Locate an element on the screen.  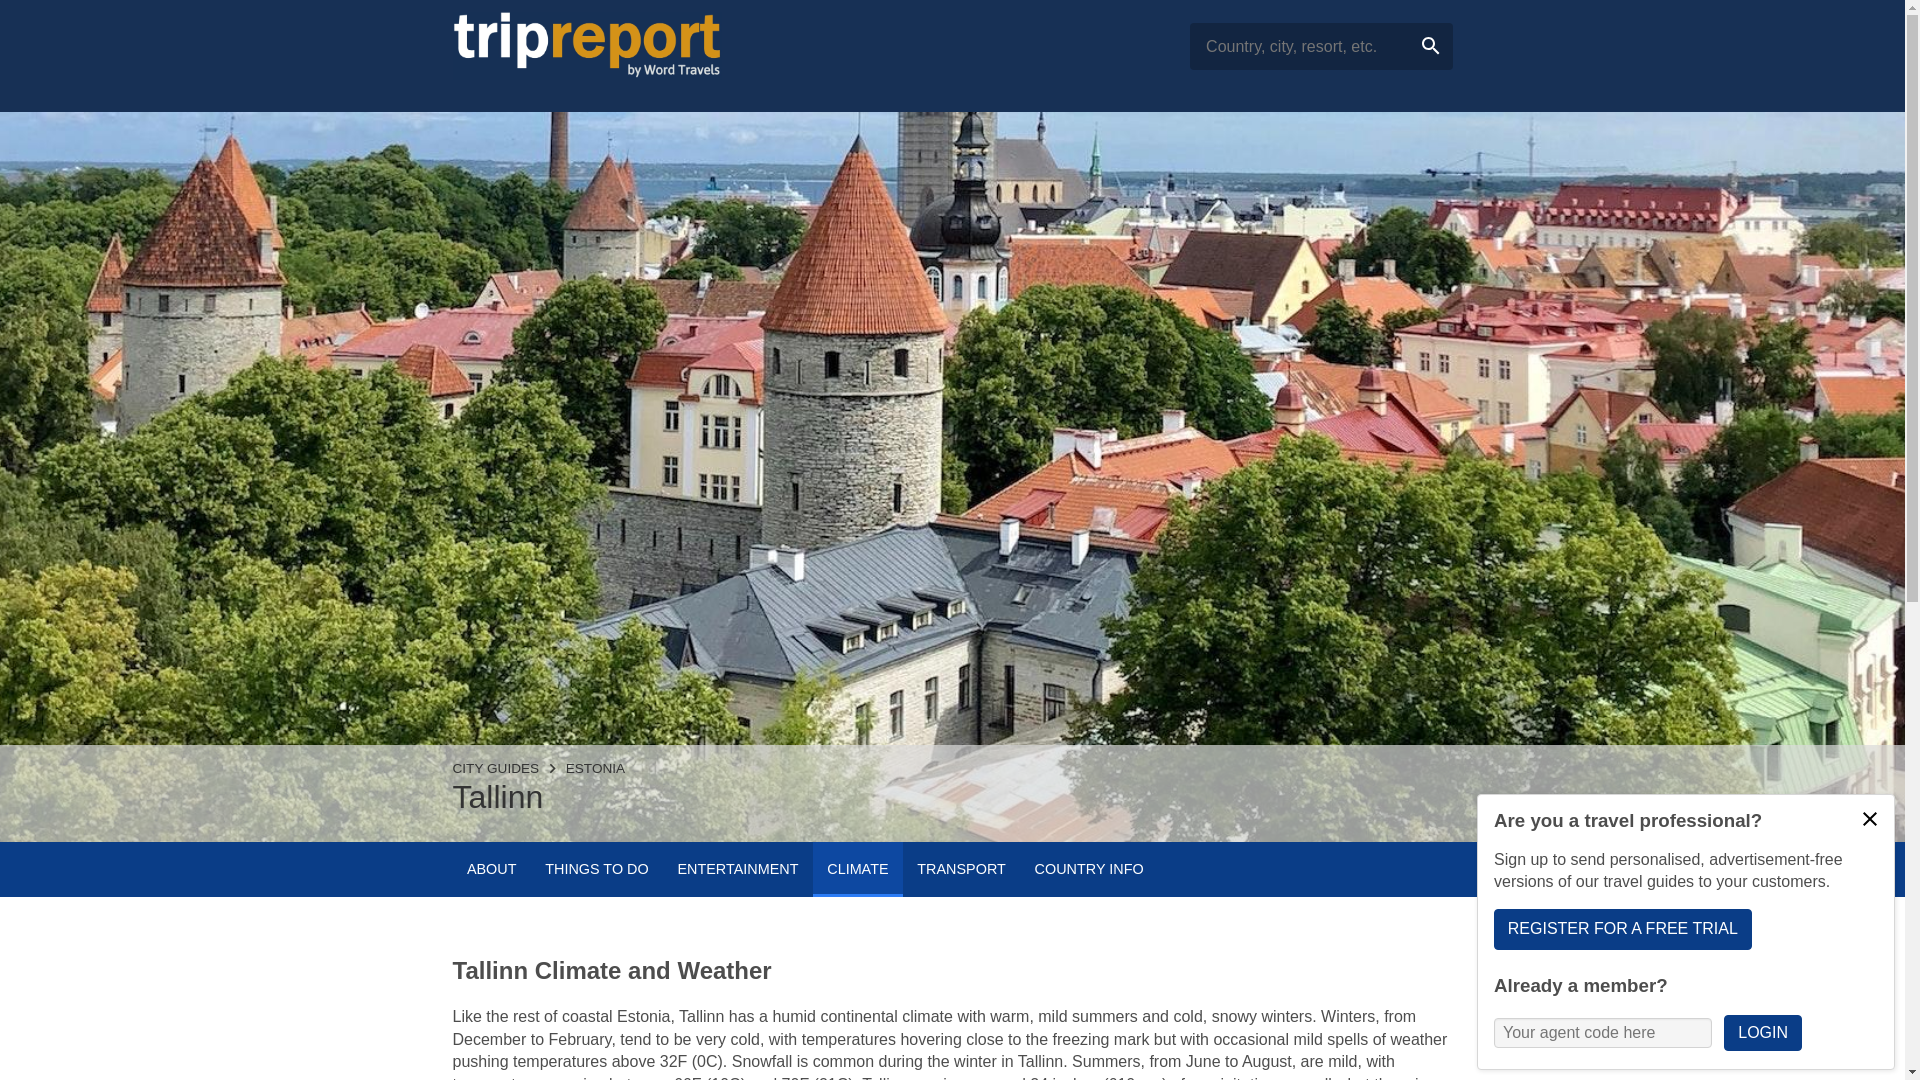
LOGIN is located at coordinates (1870, 819).